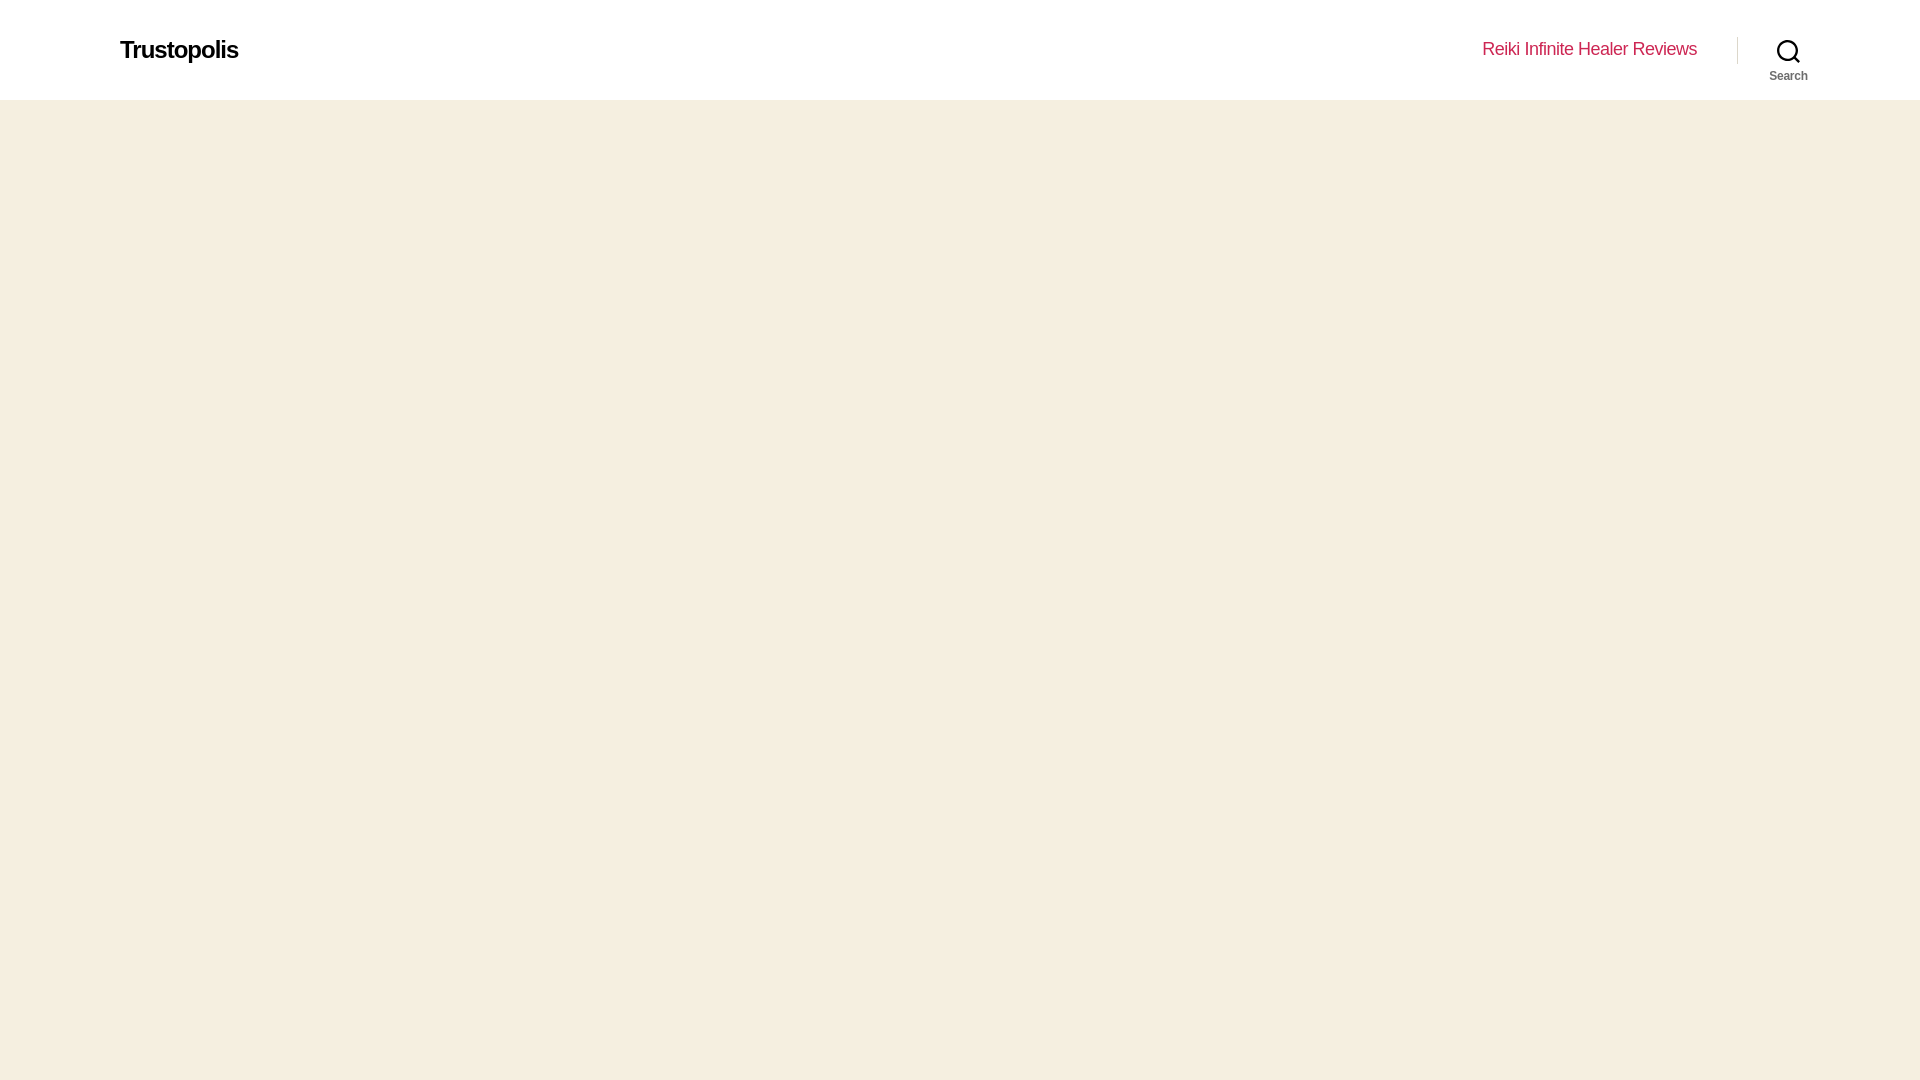  Describe the element at coordinates (178, 49) in the screenshot. I see `Trustopolis` at that location.